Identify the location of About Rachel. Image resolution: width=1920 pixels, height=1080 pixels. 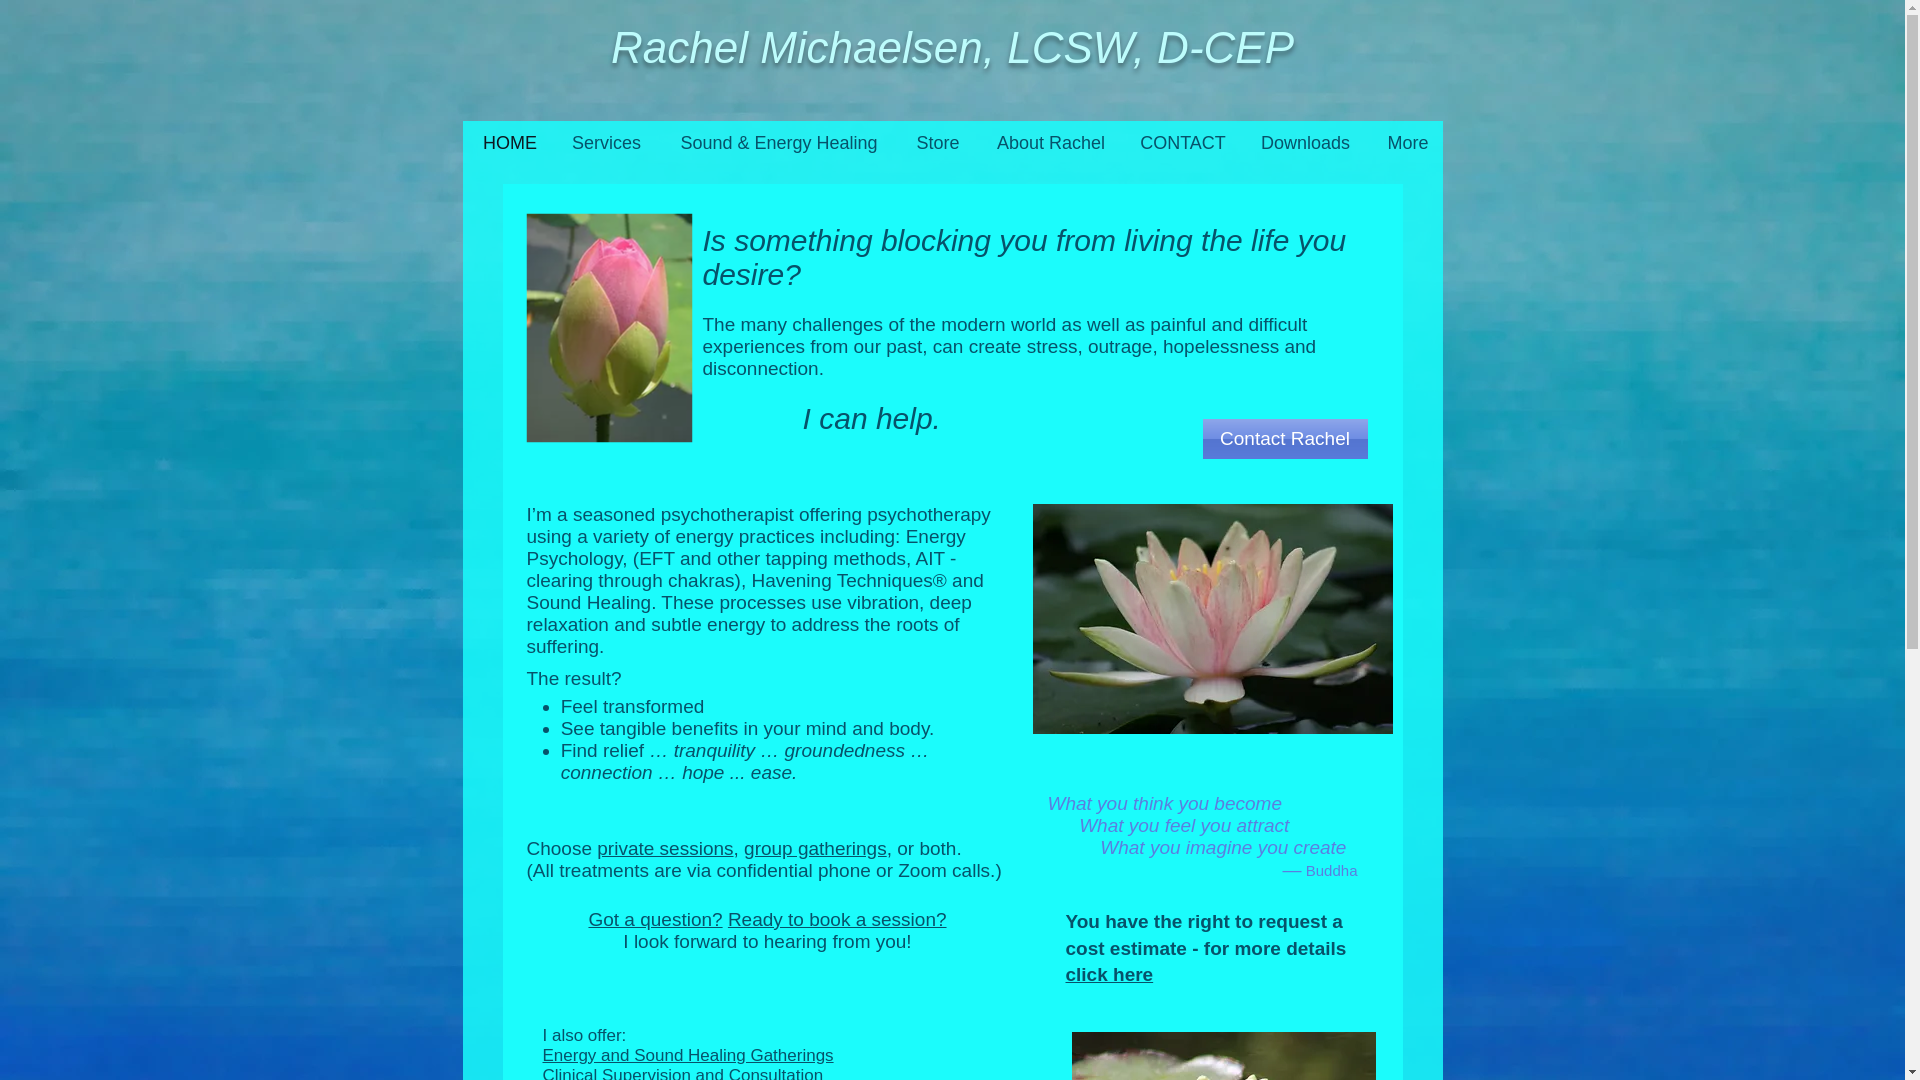
(1051, 144).